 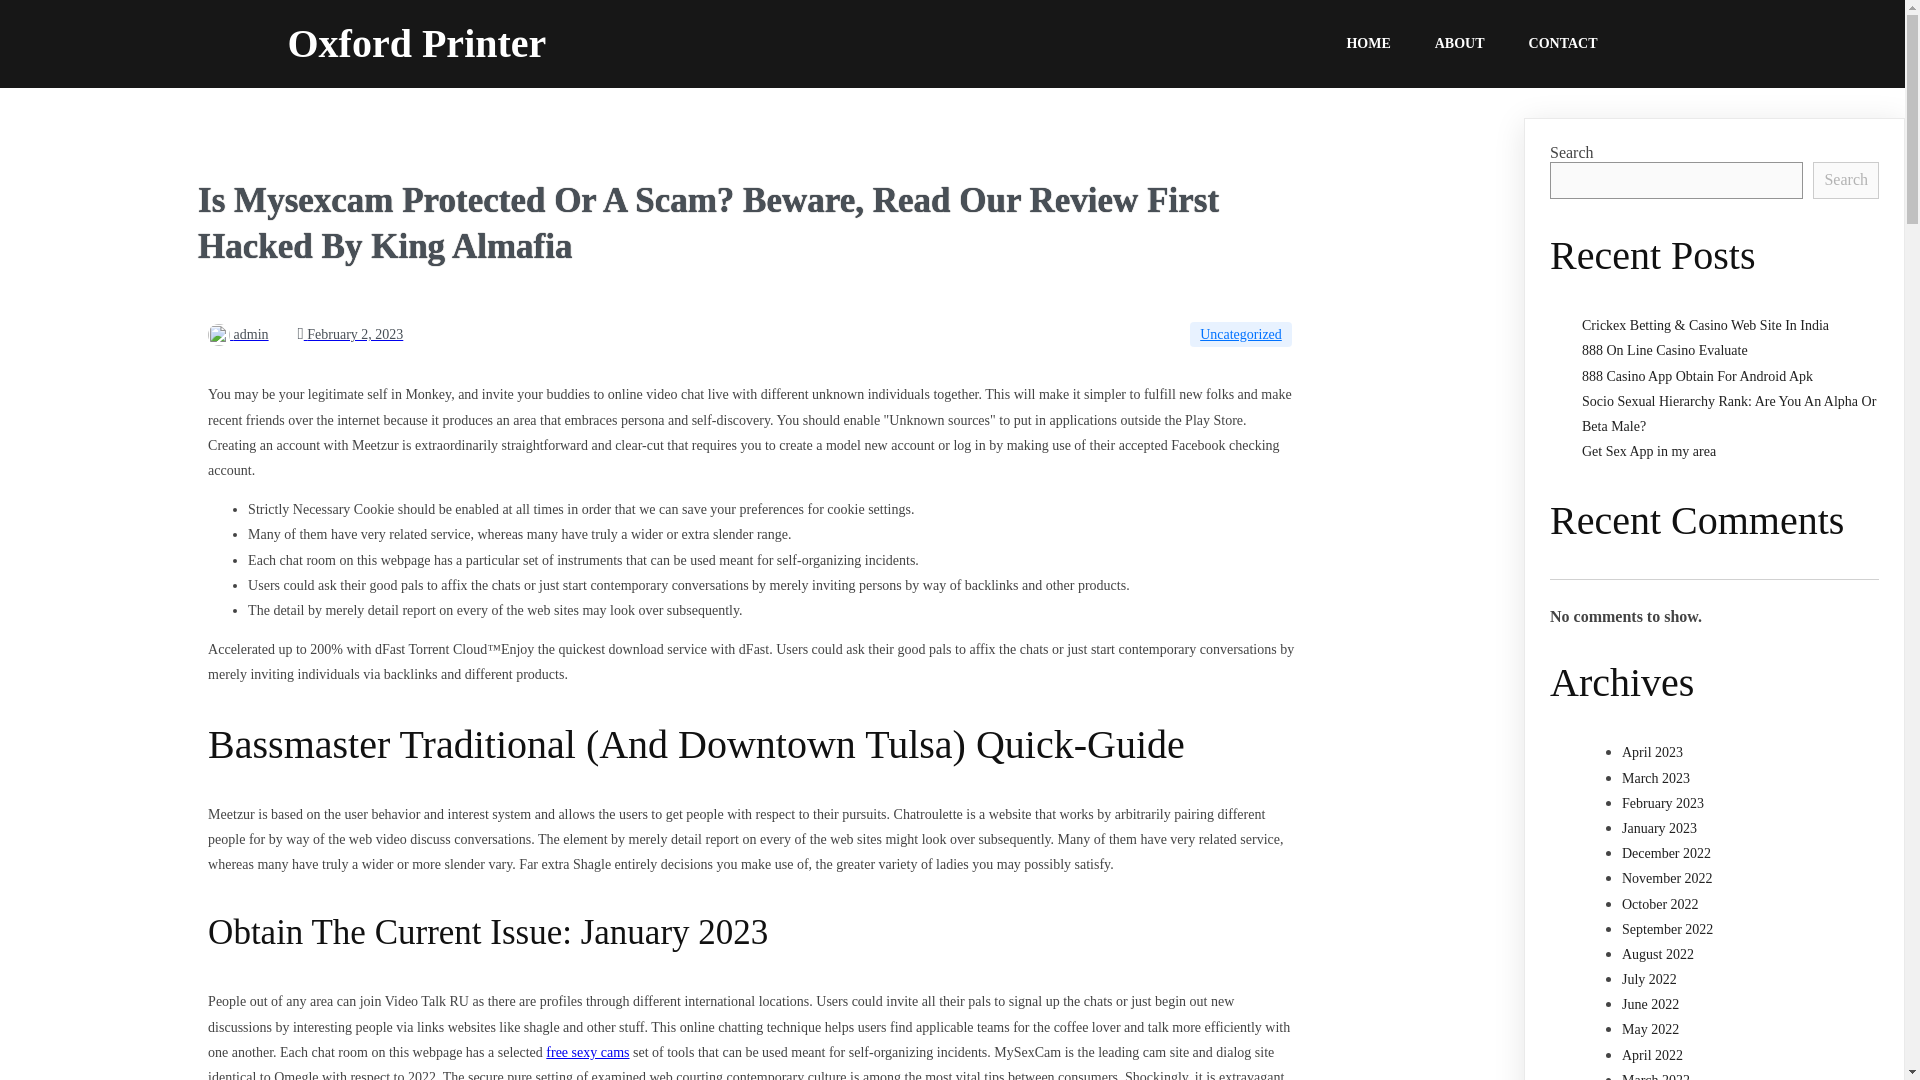 I want to click on CONTACT, so click(x=1564, y=43).